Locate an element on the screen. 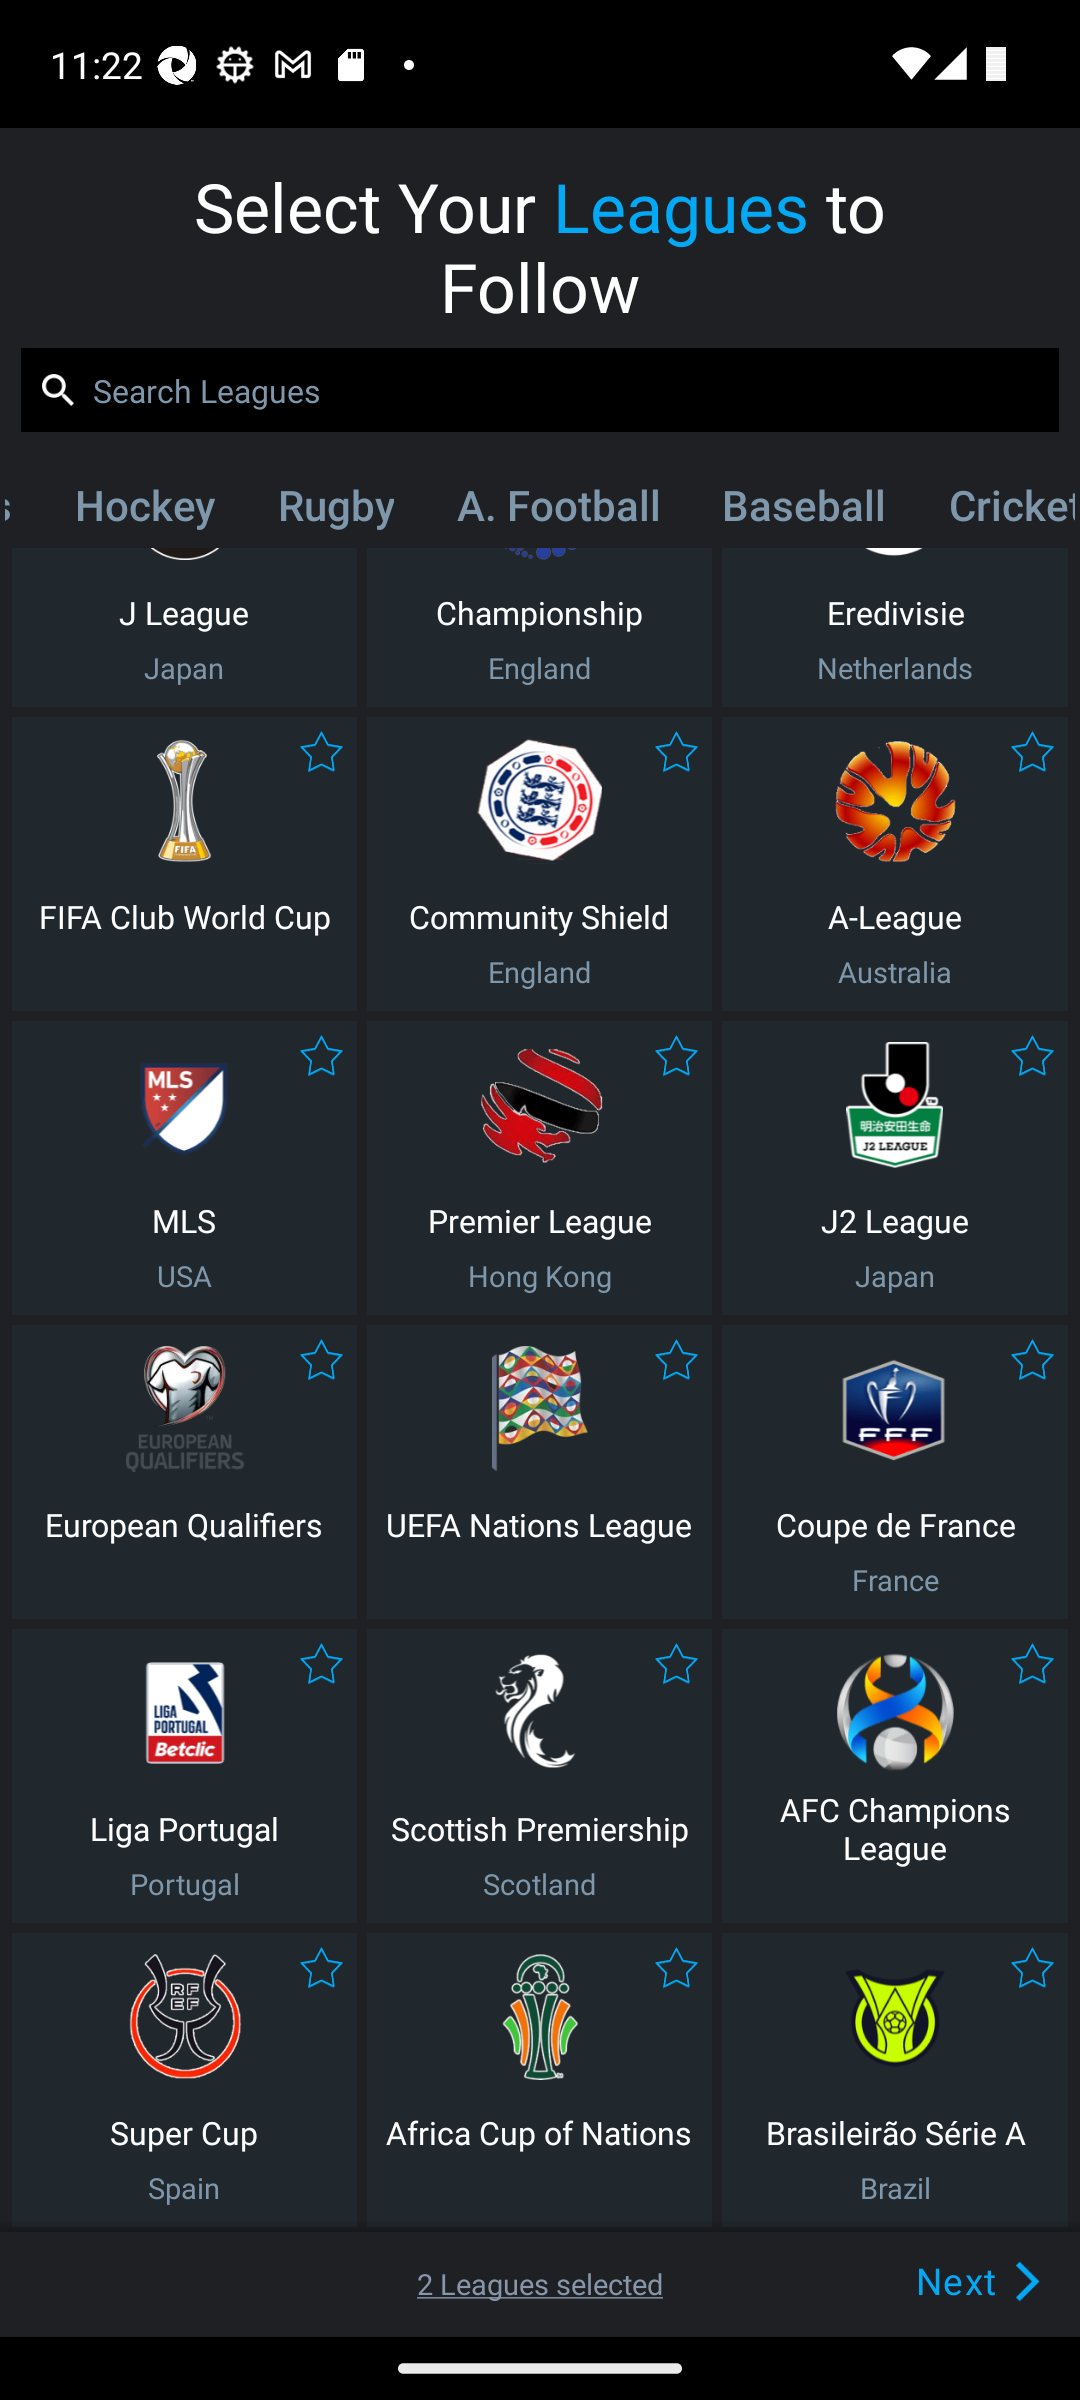  Community Shield England is located at coordinates (539, 864).